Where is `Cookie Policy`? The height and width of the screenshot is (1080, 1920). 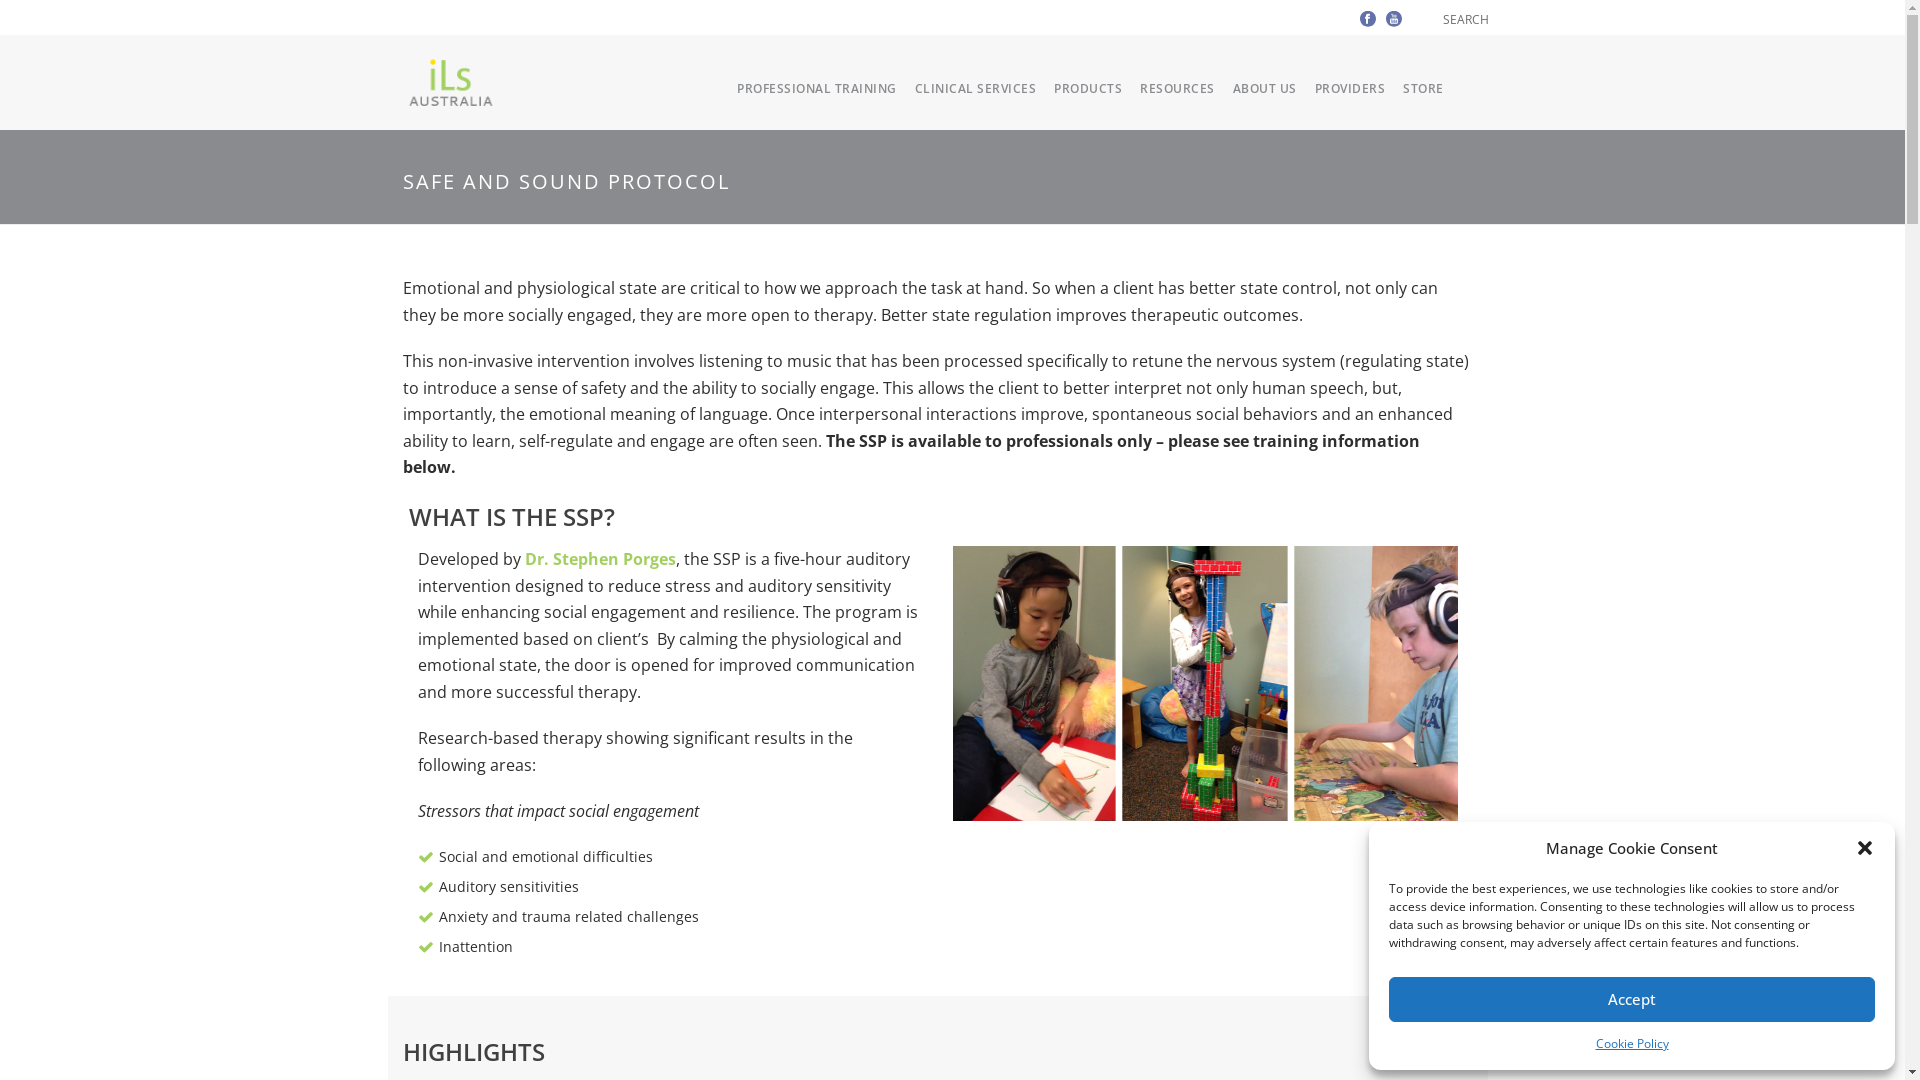 Cookie Policy is located at coordinates (1632, 1044).